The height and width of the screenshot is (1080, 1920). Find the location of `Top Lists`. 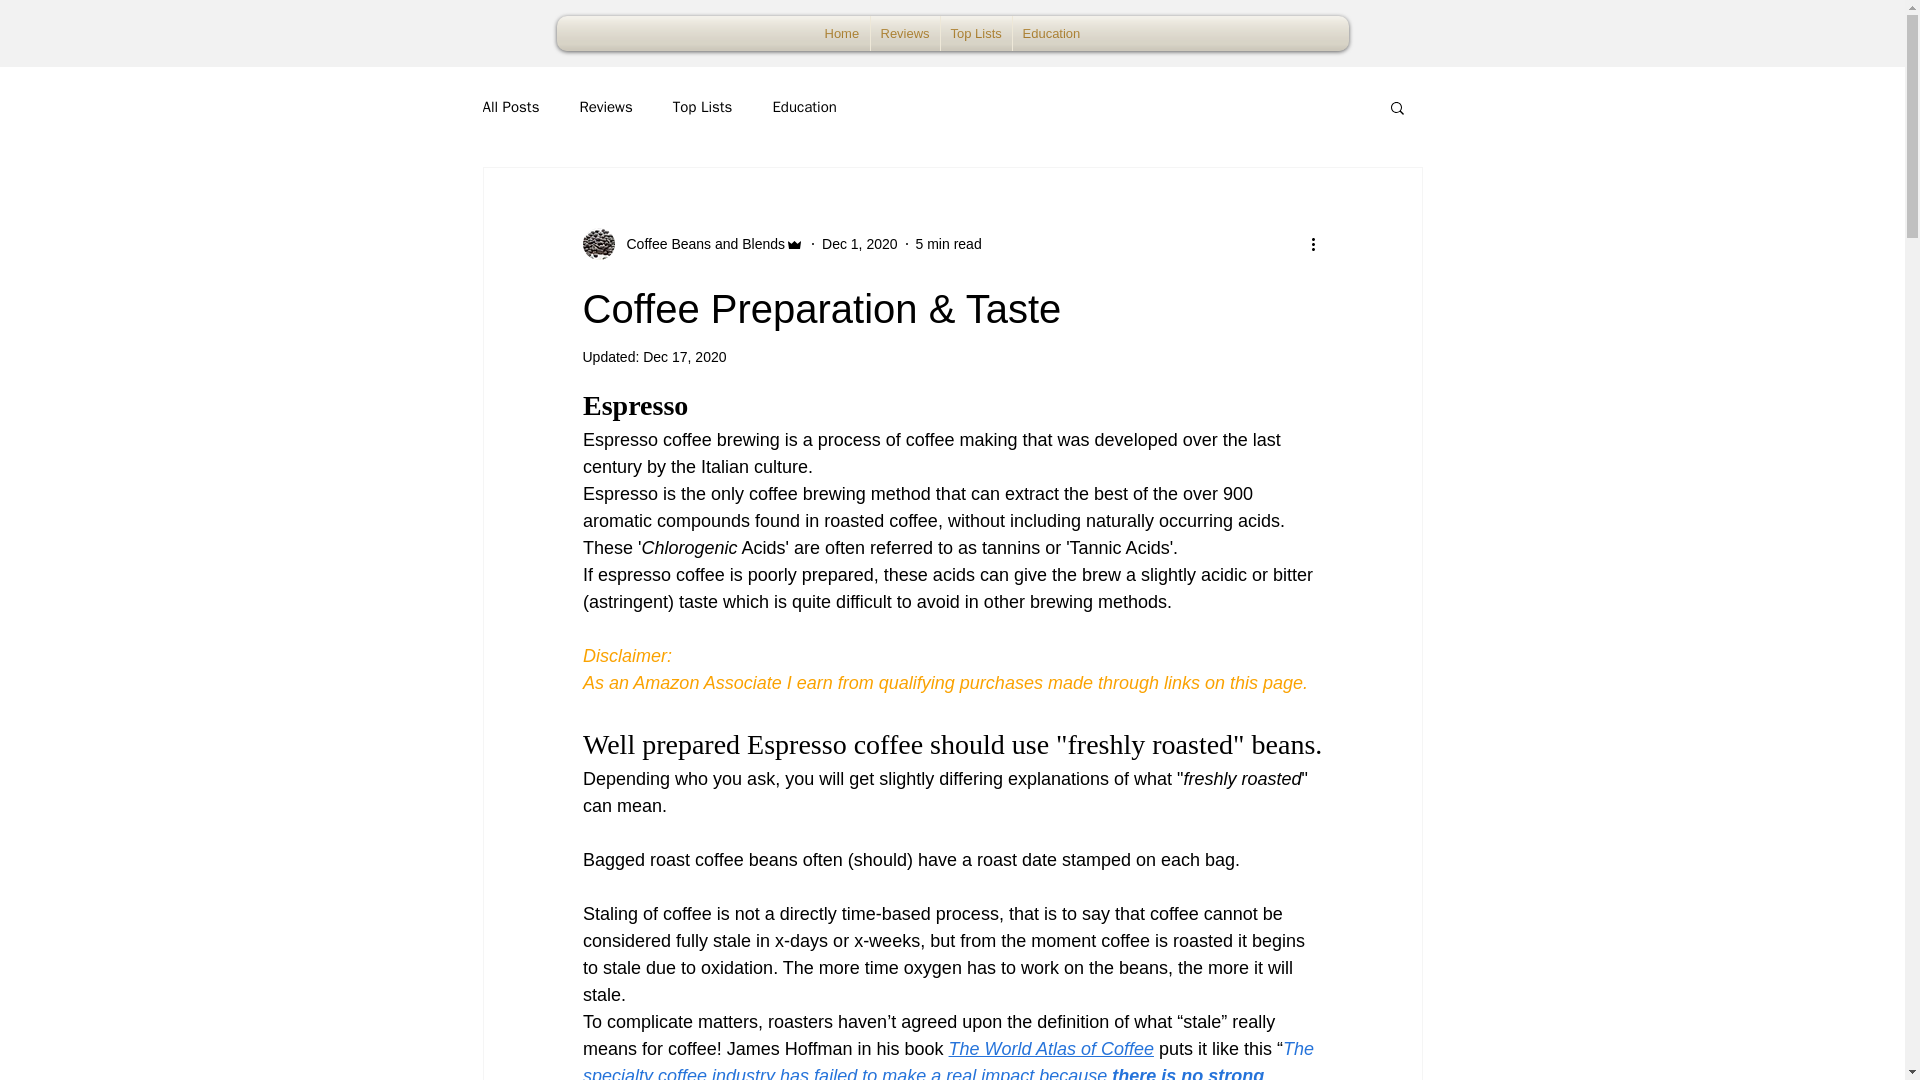

Top Lists is located at coordinates (976, 33).